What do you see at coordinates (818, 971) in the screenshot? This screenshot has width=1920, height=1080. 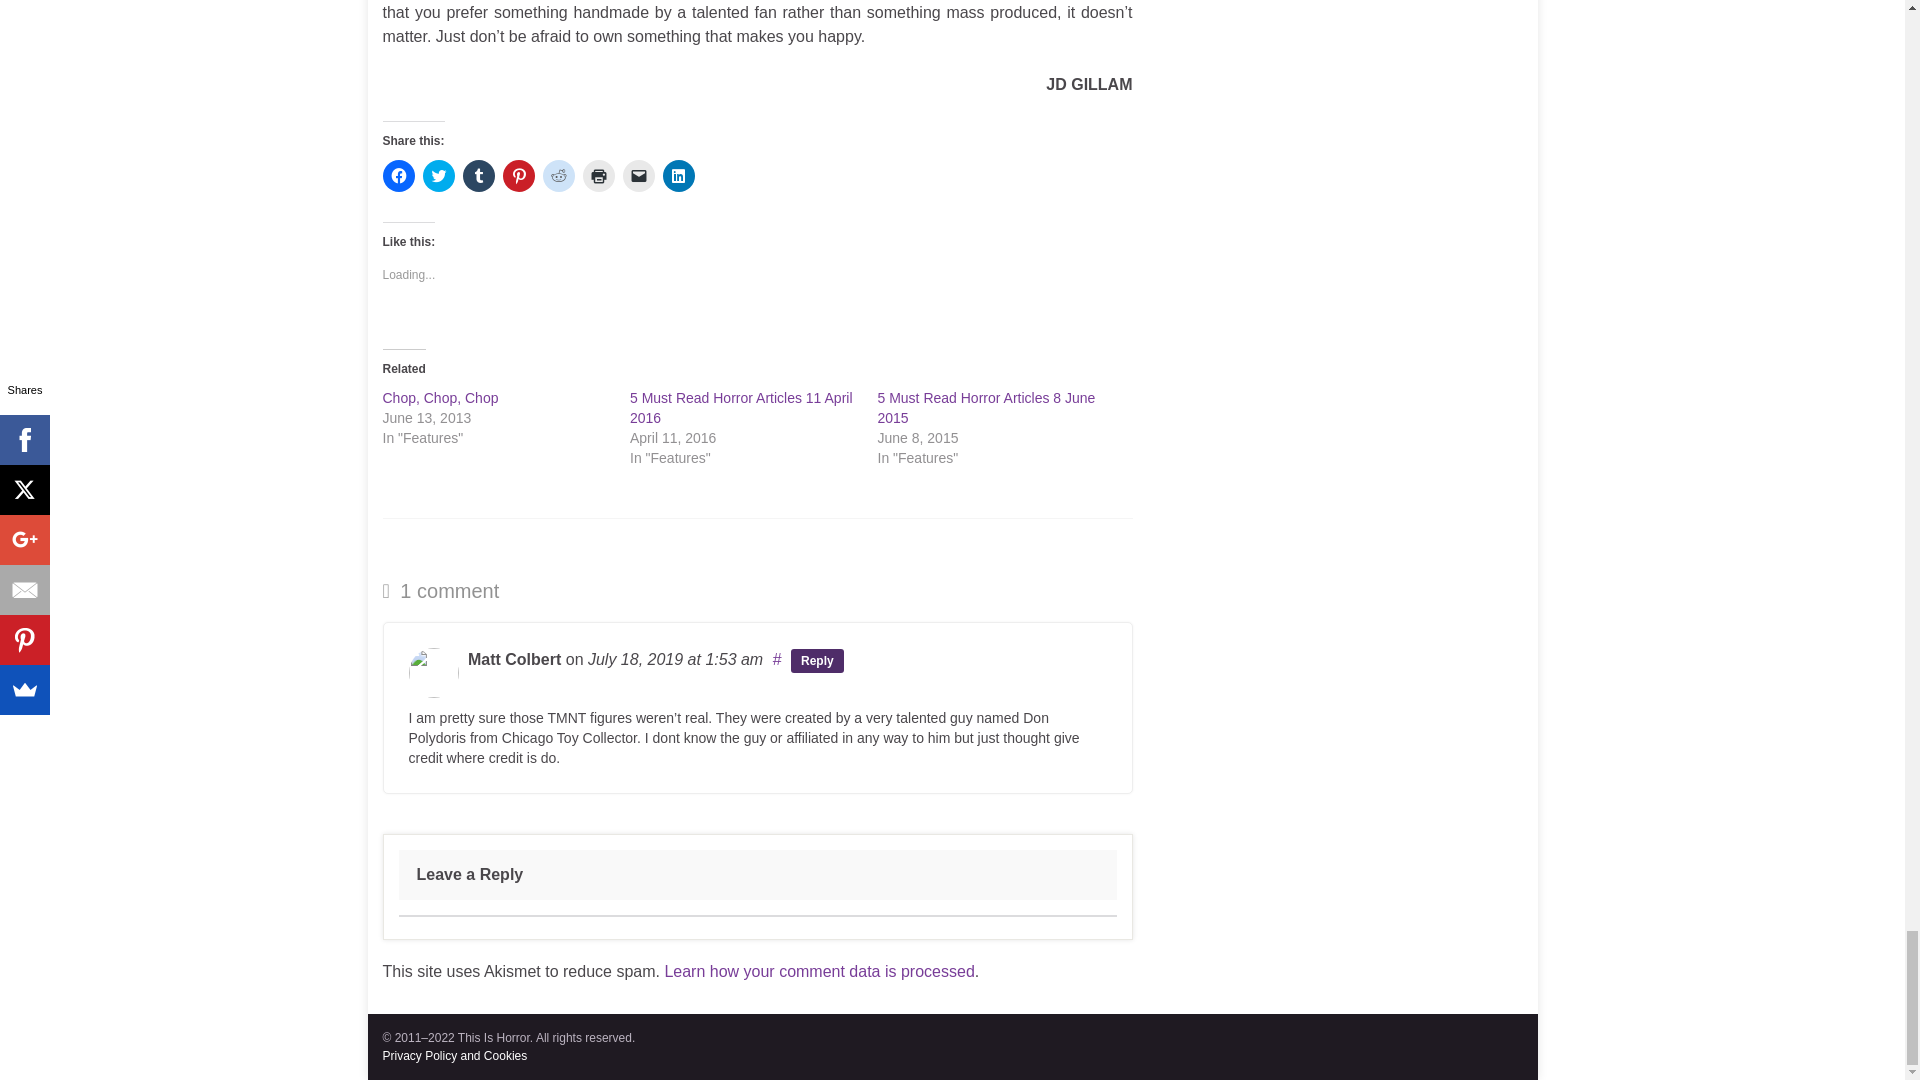 I see `Learn how your comment data is processed` at bounding box center [818, 971].